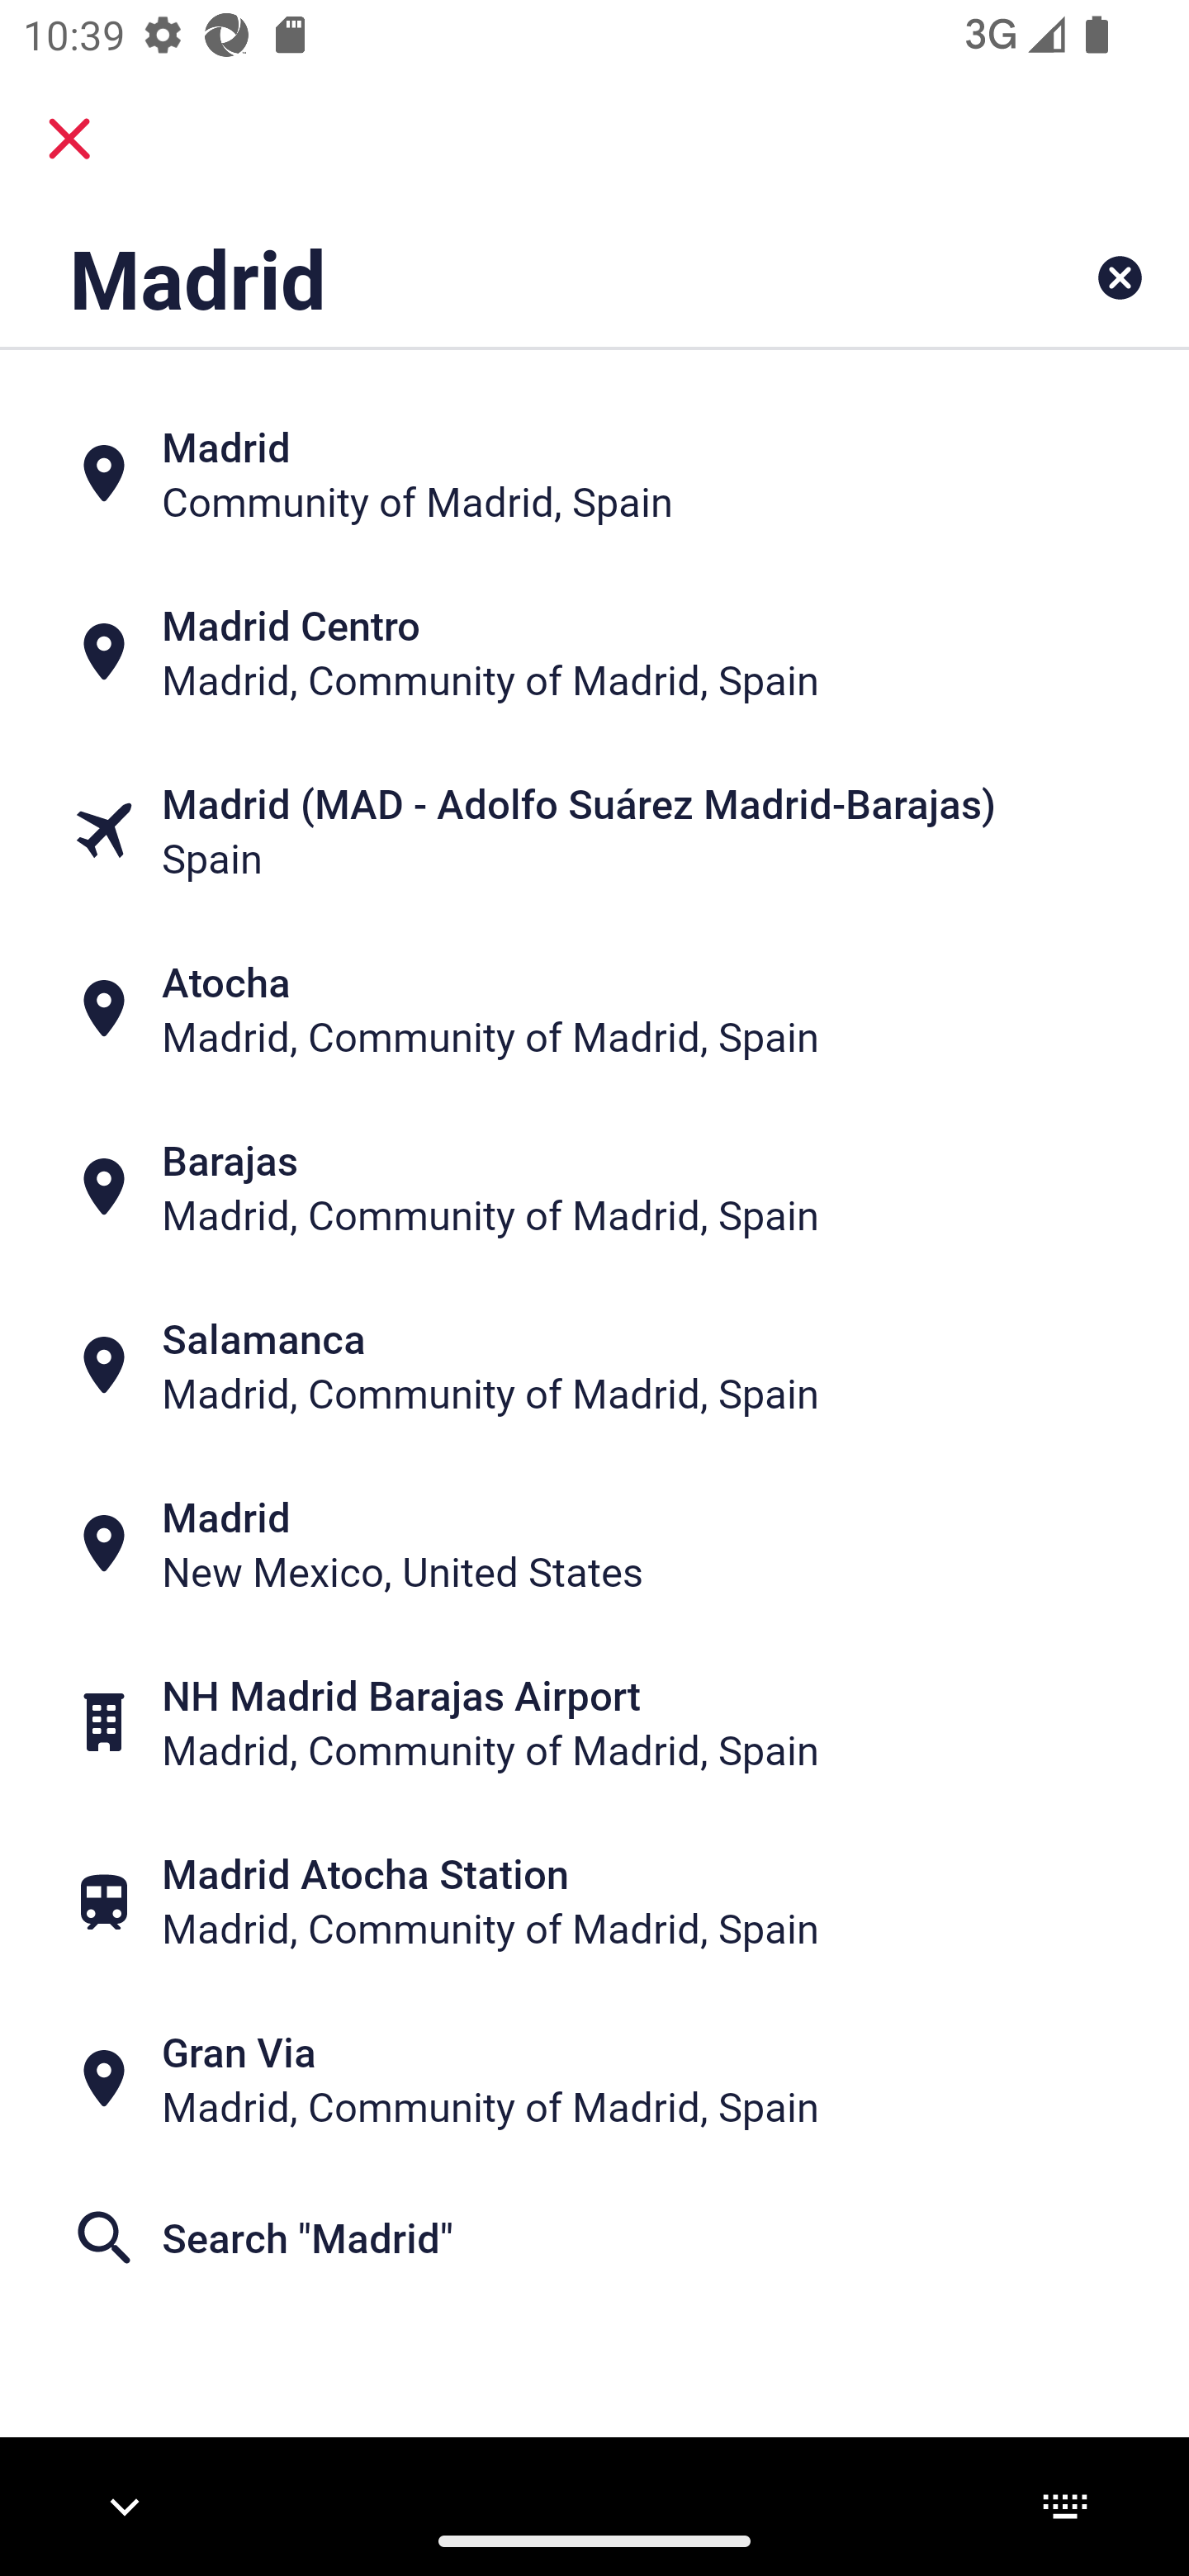  I want to click on Atocha Madrid, Community of Madrid, Spain, so click(594, 1008).